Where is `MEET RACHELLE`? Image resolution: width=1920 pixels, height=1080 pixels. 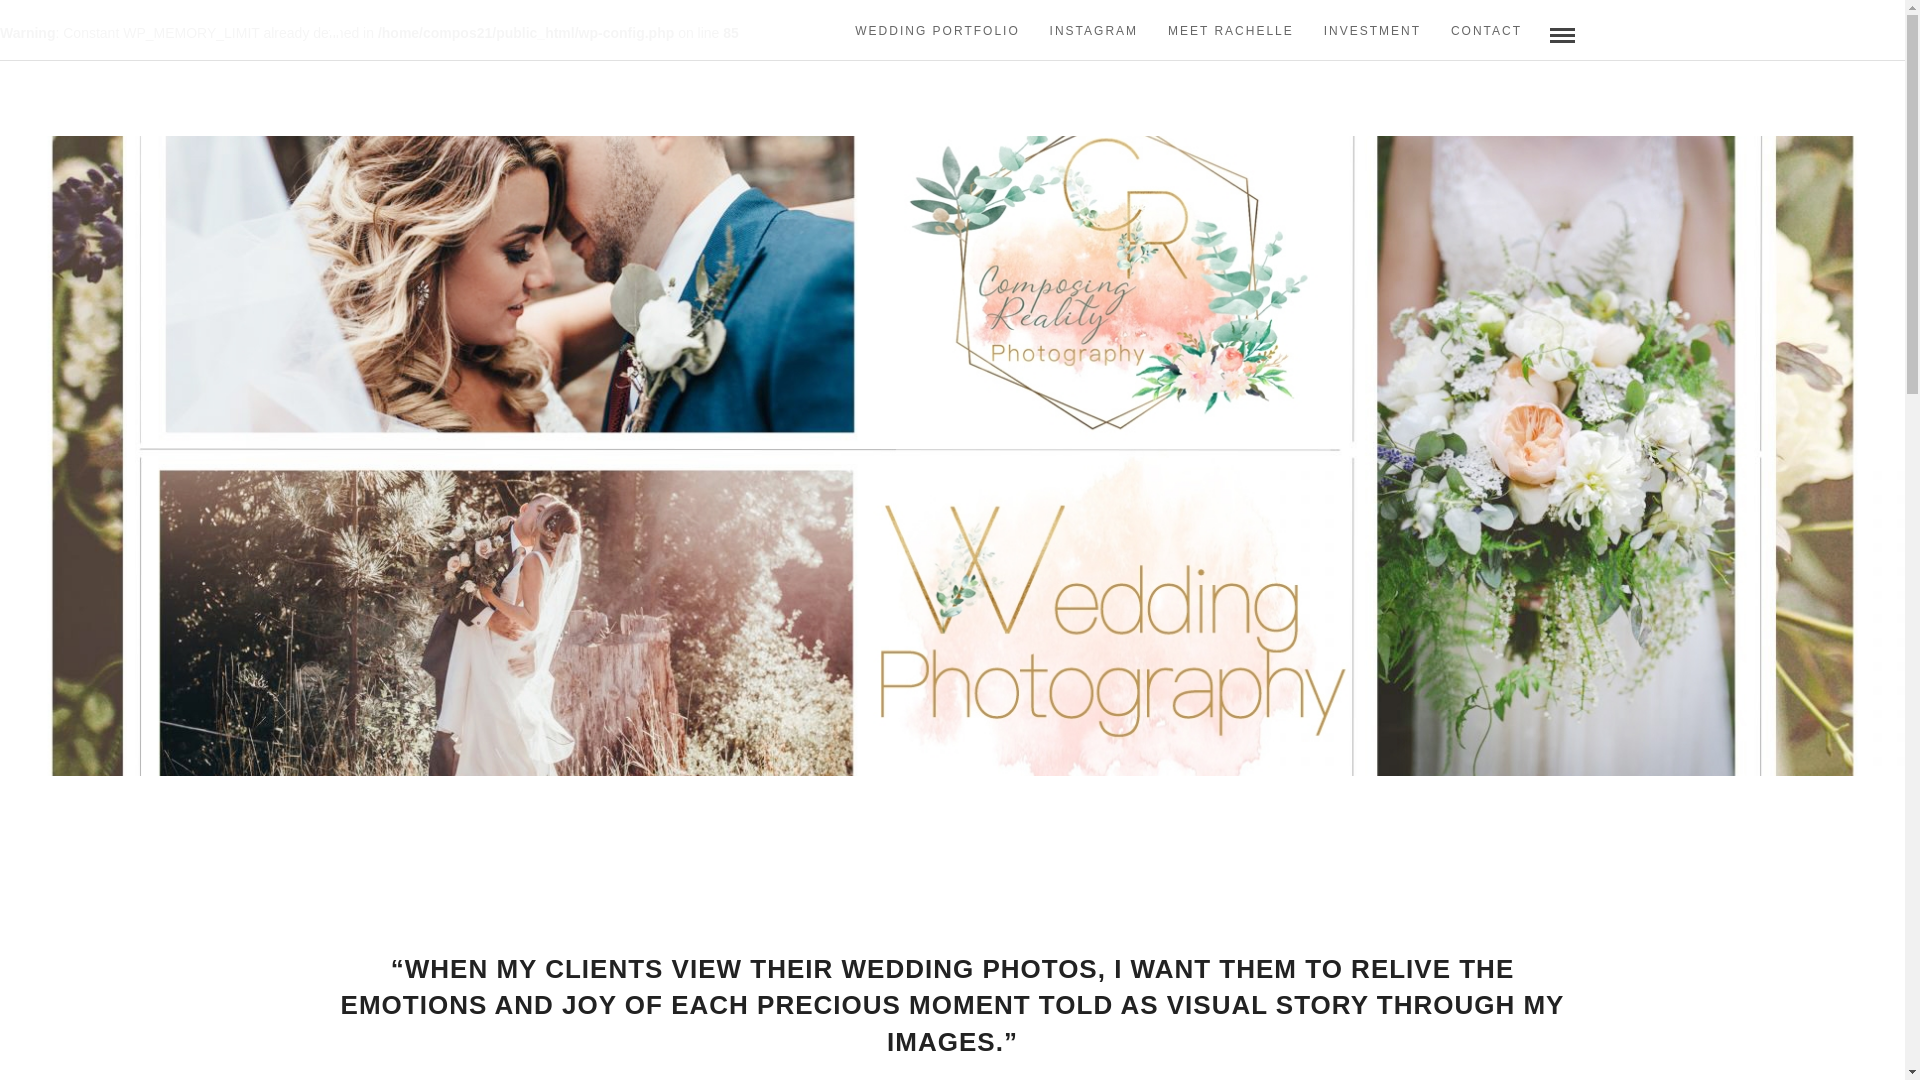 MEET RACHELLE is located at coordinates (1231, 31).